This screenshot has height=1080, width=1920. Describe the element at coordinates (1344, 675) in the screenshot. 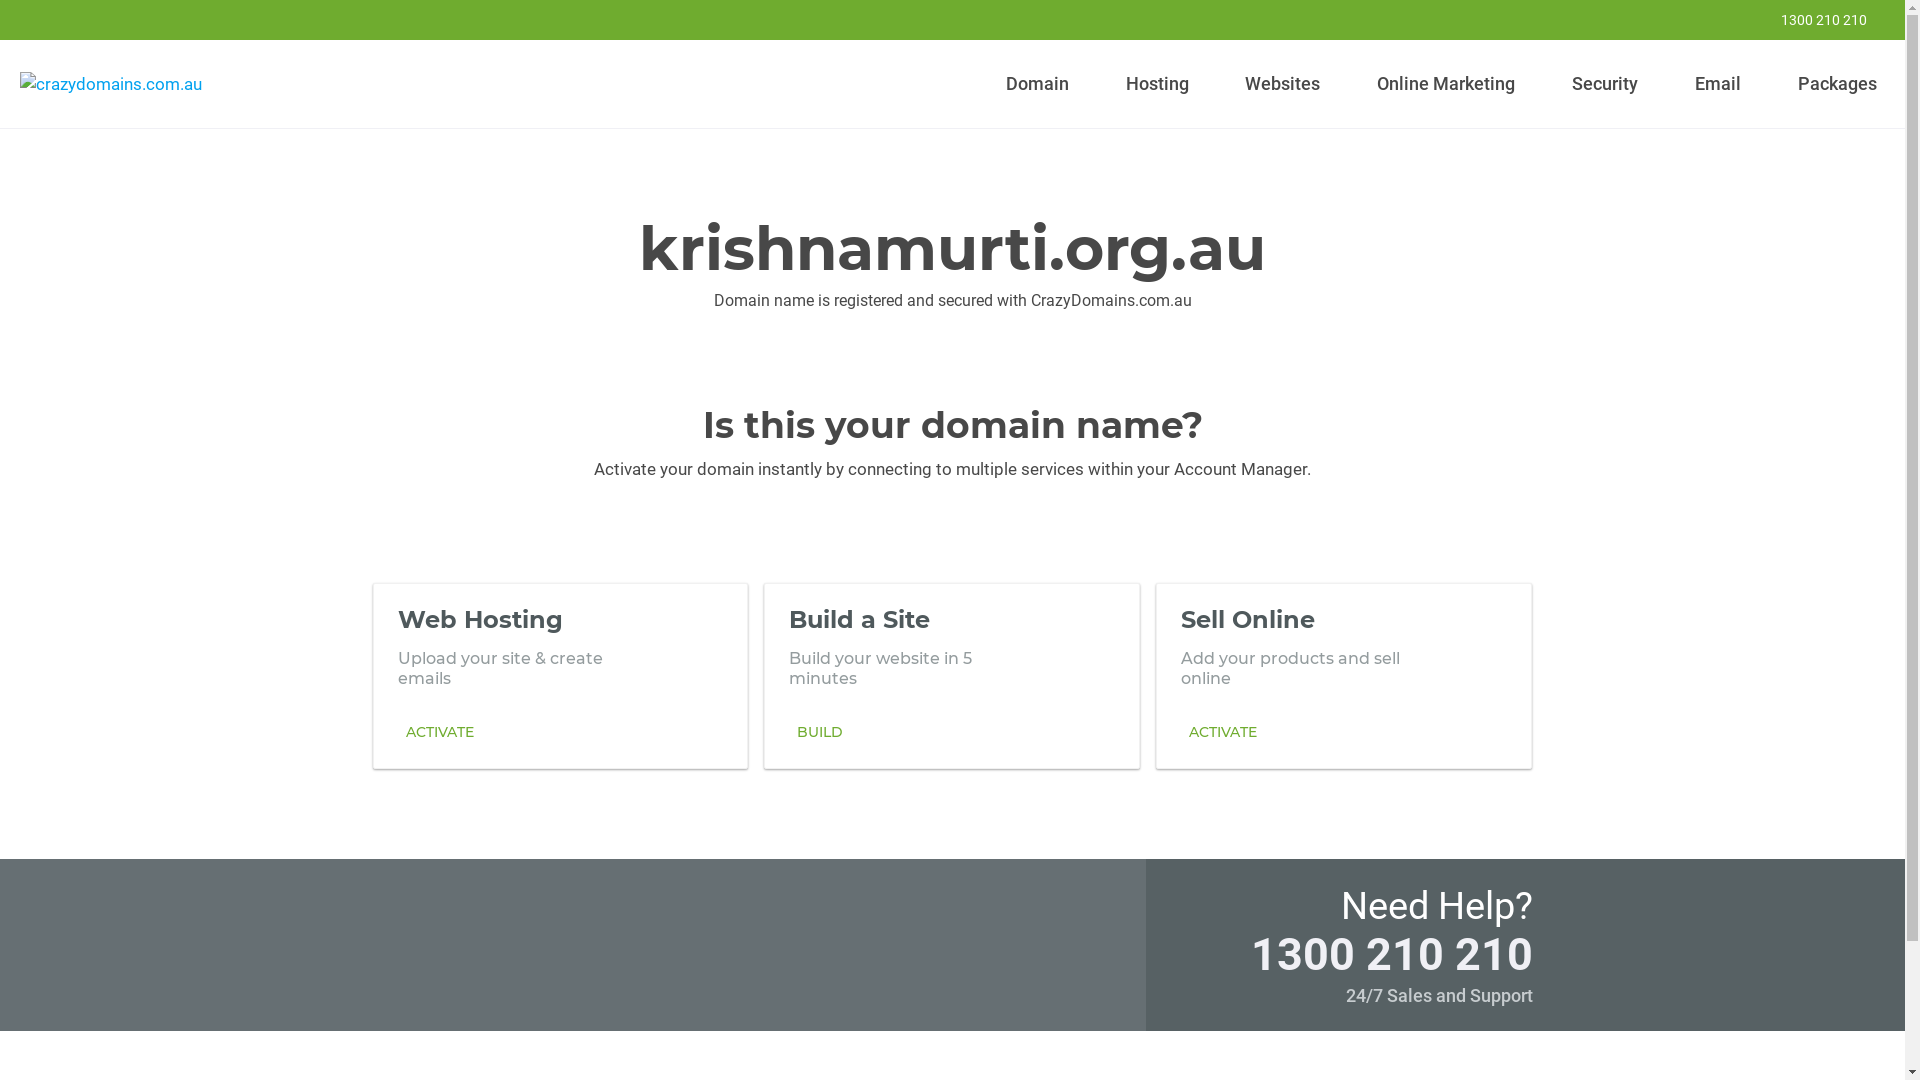

I see `Sell Online
Add your products and sell online
ACTIVATE` at that location.